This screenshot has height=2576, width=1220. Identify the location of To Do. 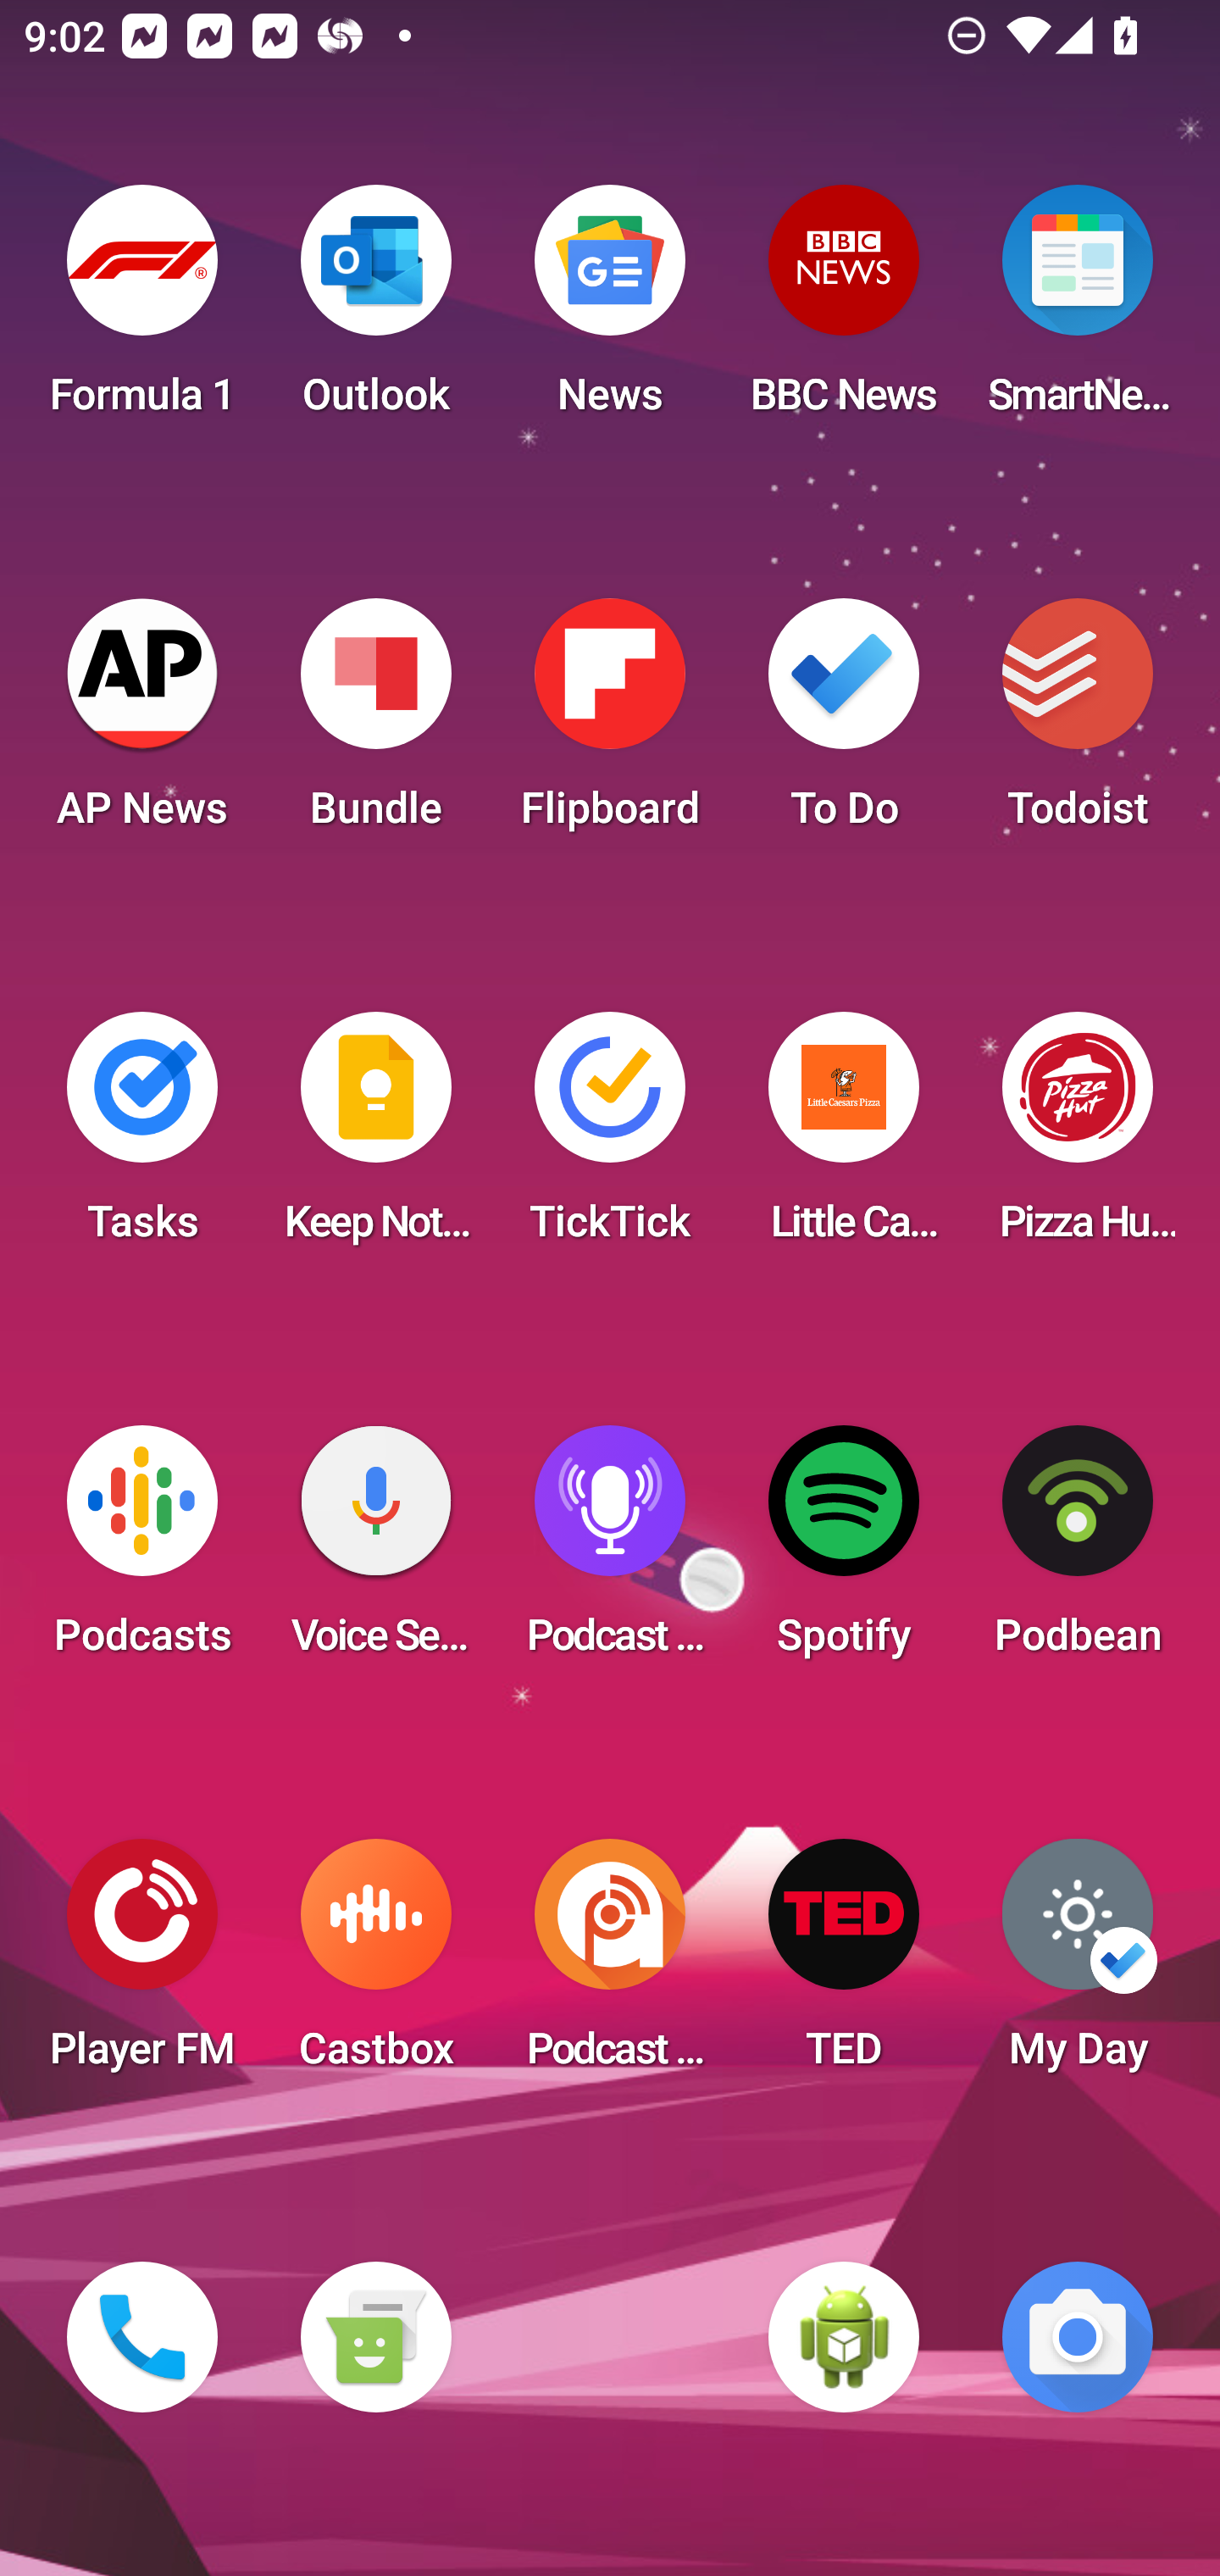
(844, 724).